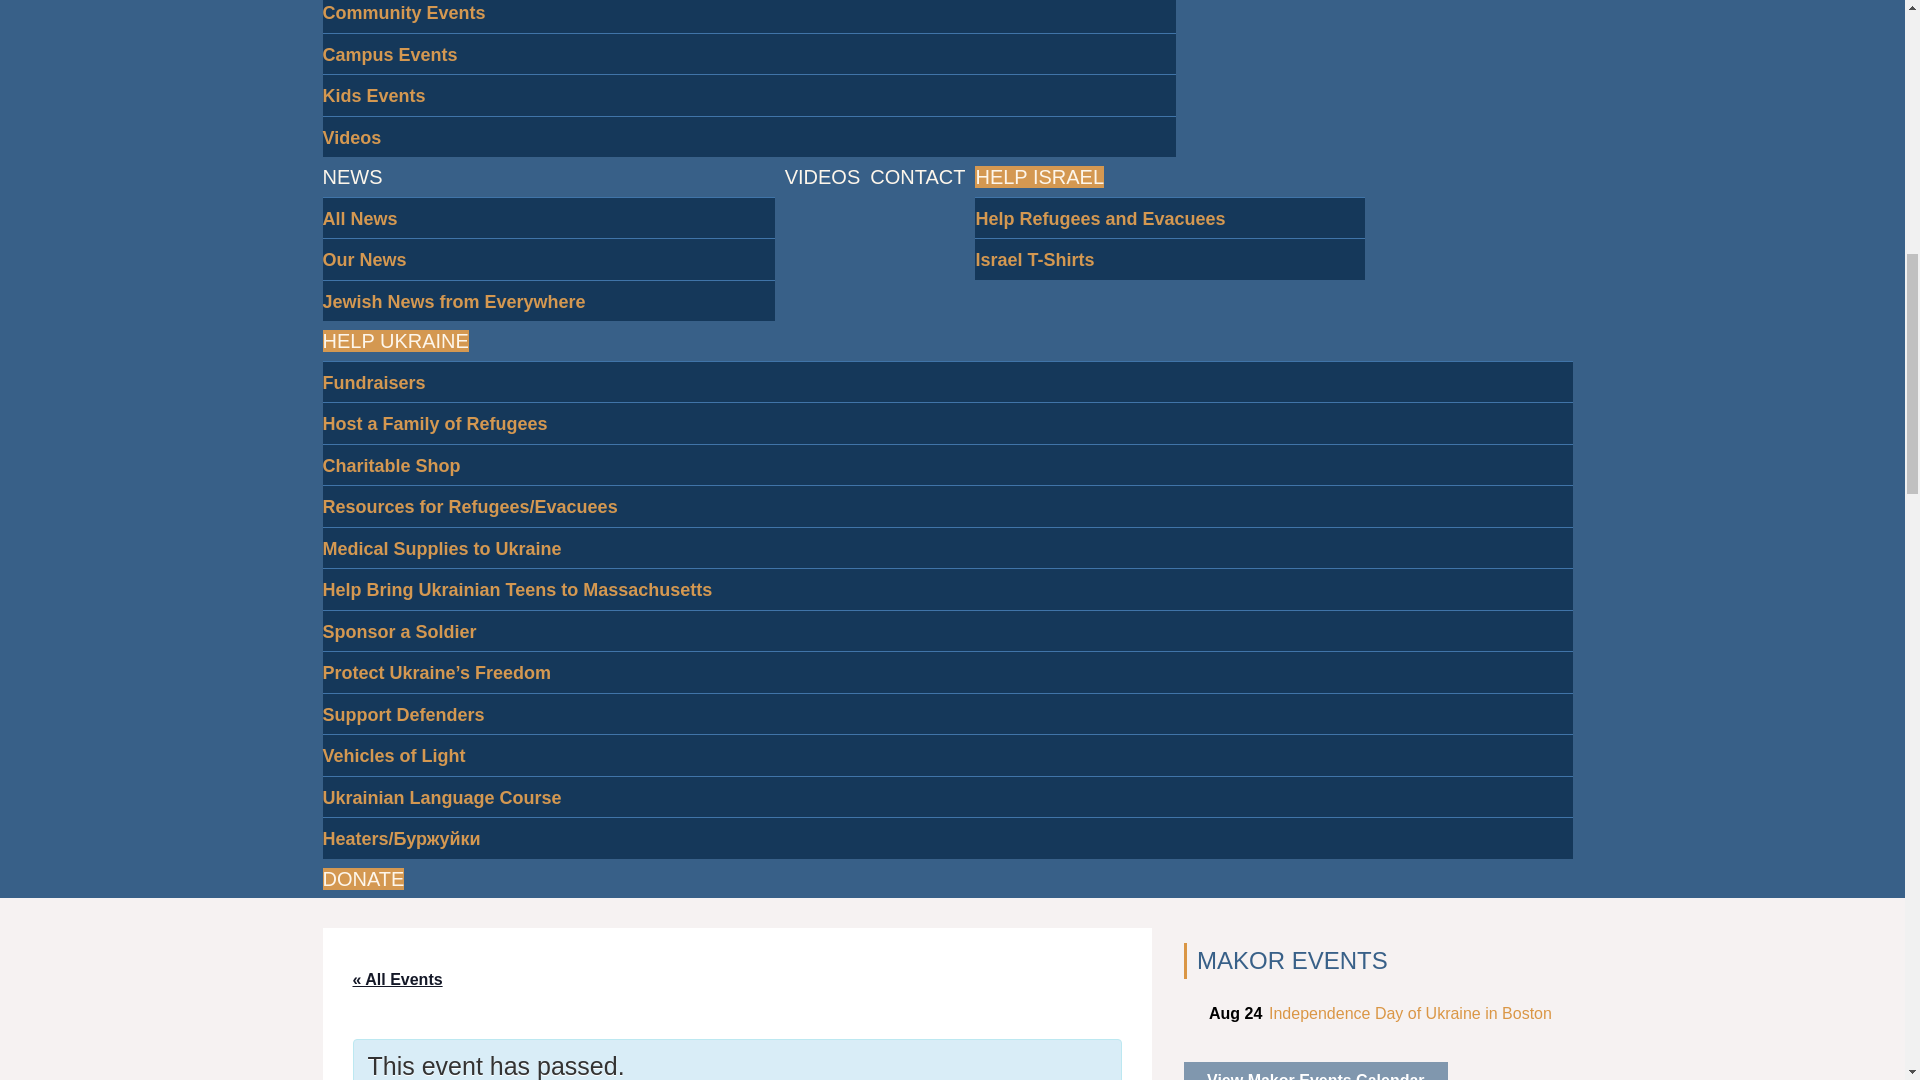 The width and height of the screenshot is (1920, 1080). Describe the element at coordinates (389, 54) in the screenshot. I see `Campus Events` at that location.